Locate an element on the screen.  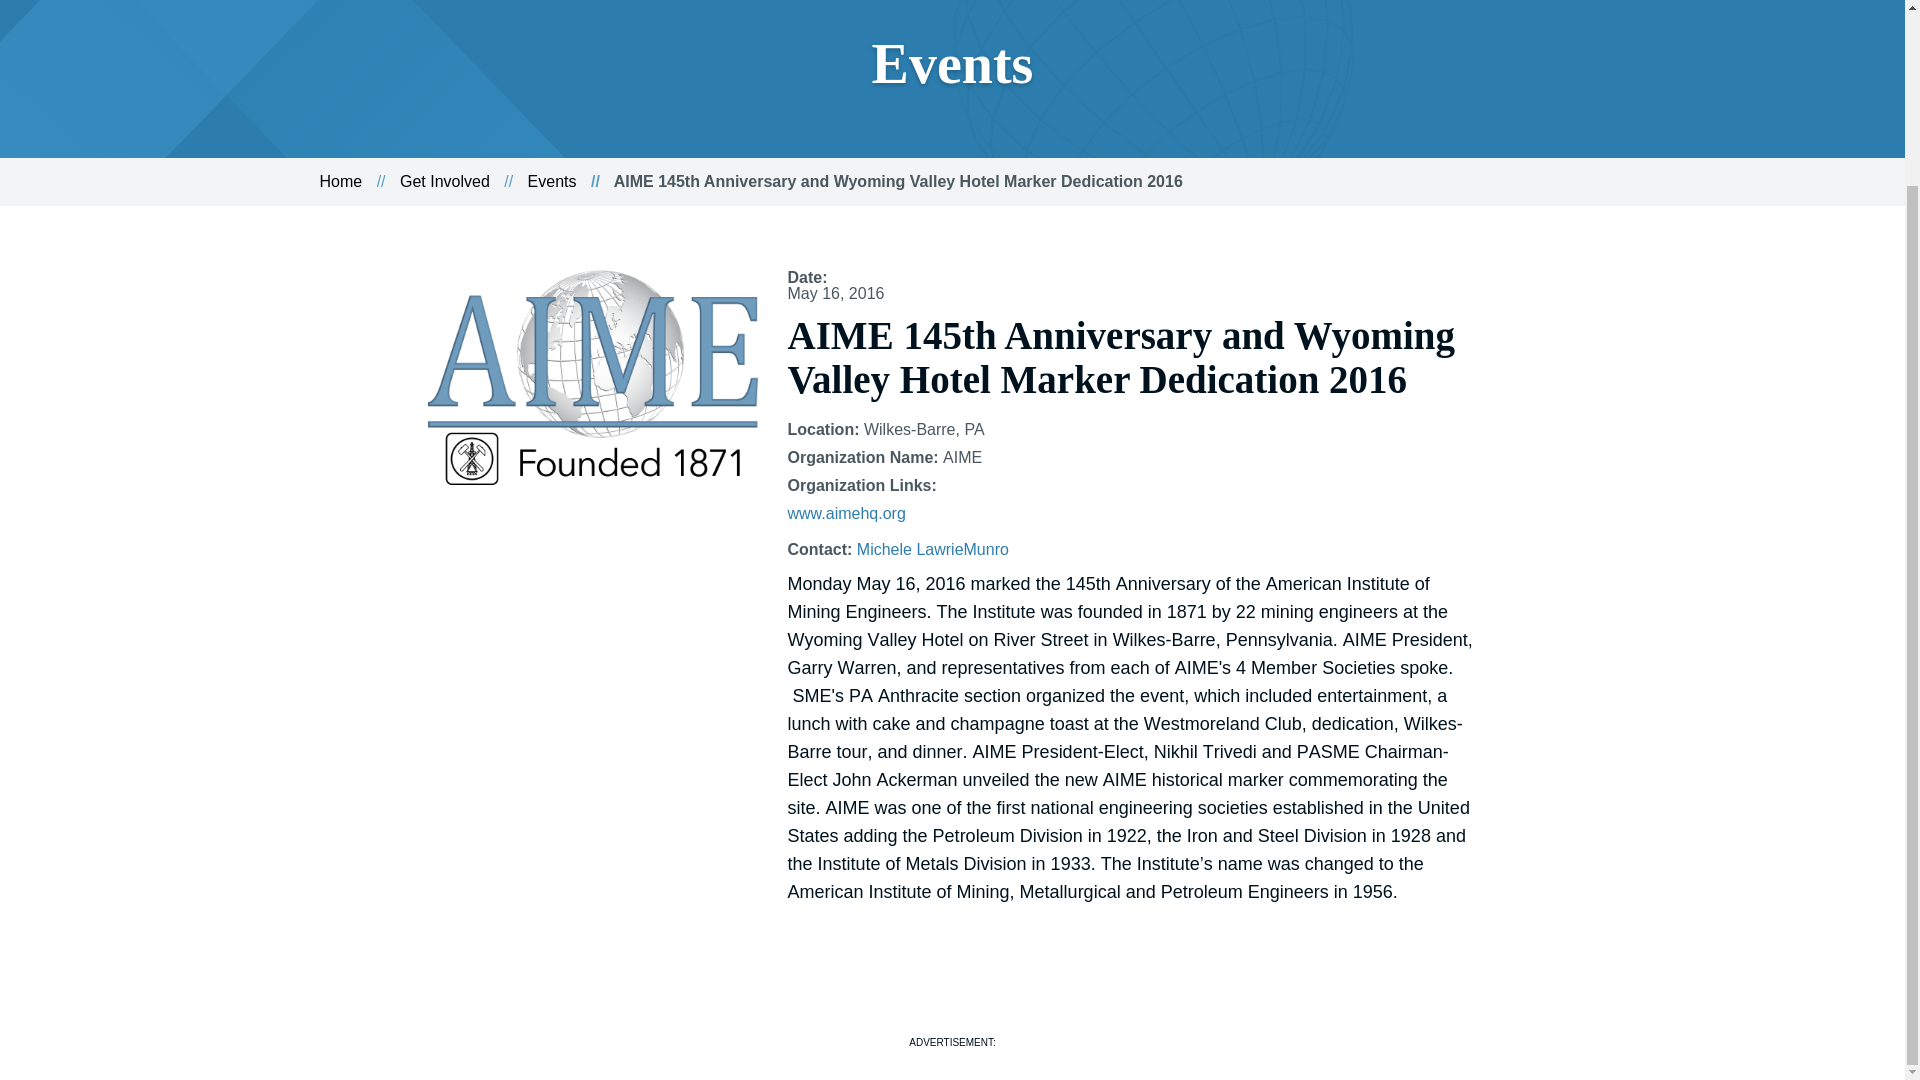
Home is located at coordinates (341, 181).